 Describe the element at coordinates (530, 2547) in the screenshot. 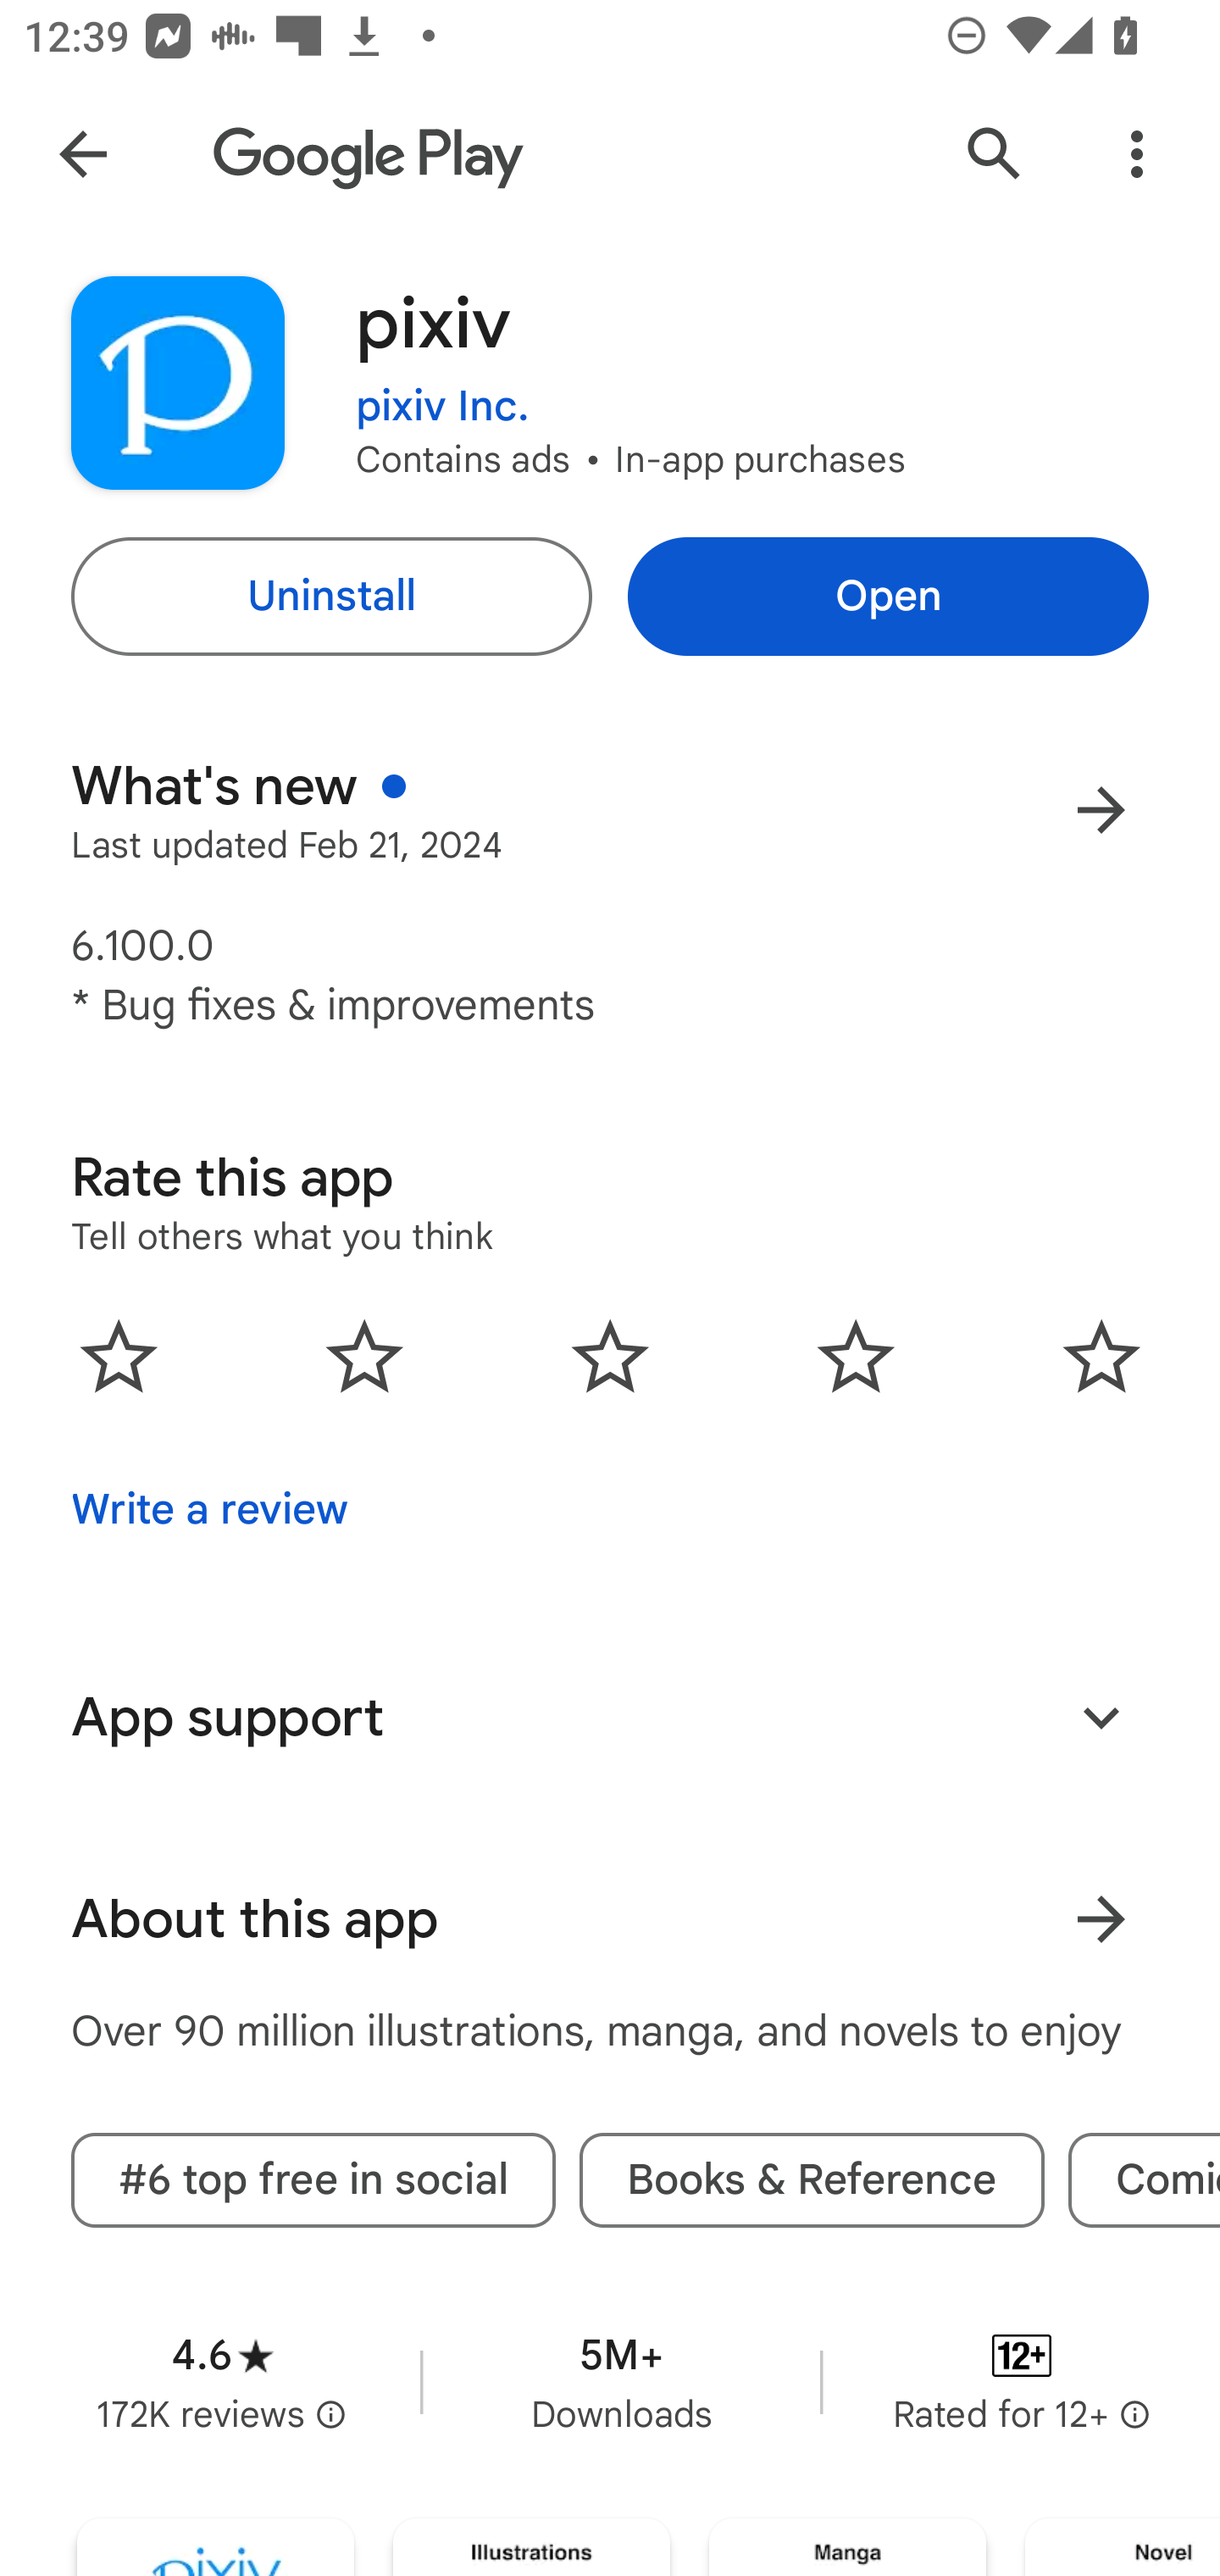

I see `Screenshot "2" of "4"` at that location.